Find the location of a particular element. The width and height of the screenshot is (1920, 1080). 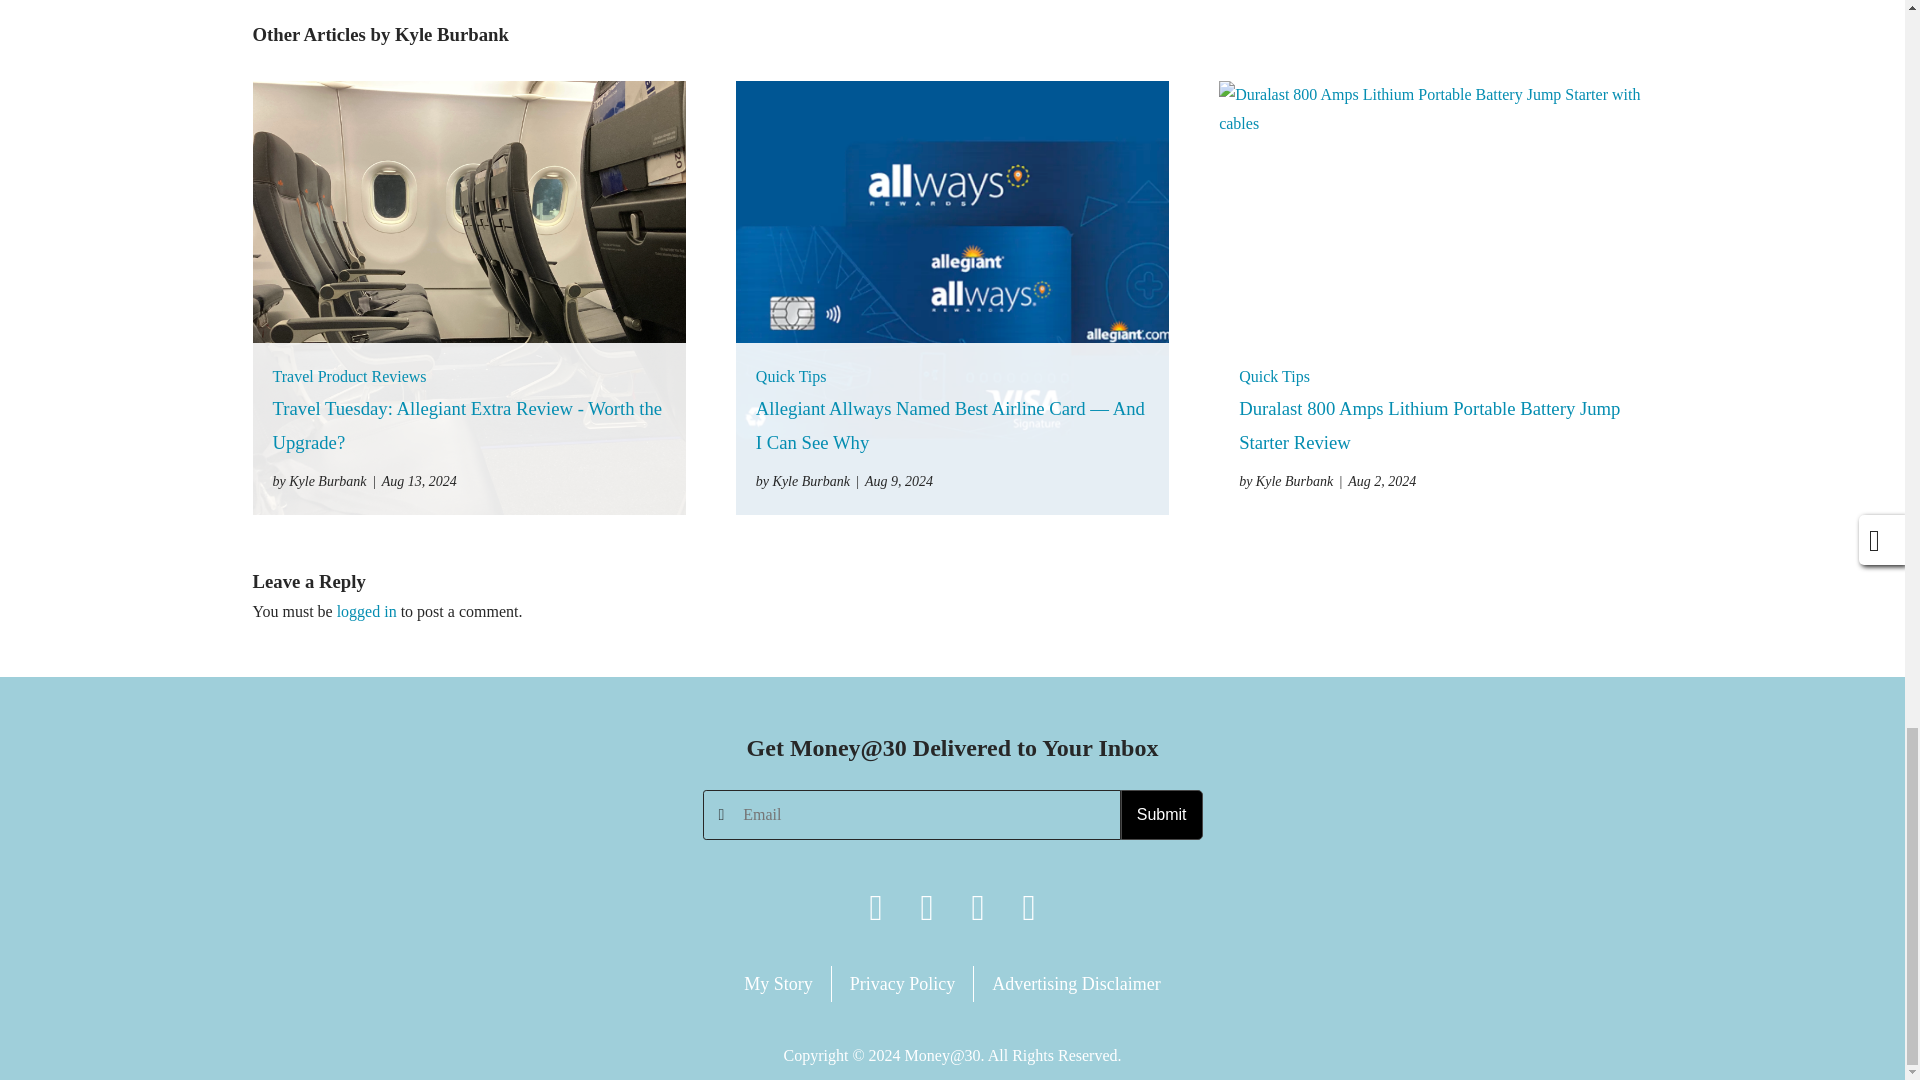

Travel Product Reviews is located at coordinates (349, 376).